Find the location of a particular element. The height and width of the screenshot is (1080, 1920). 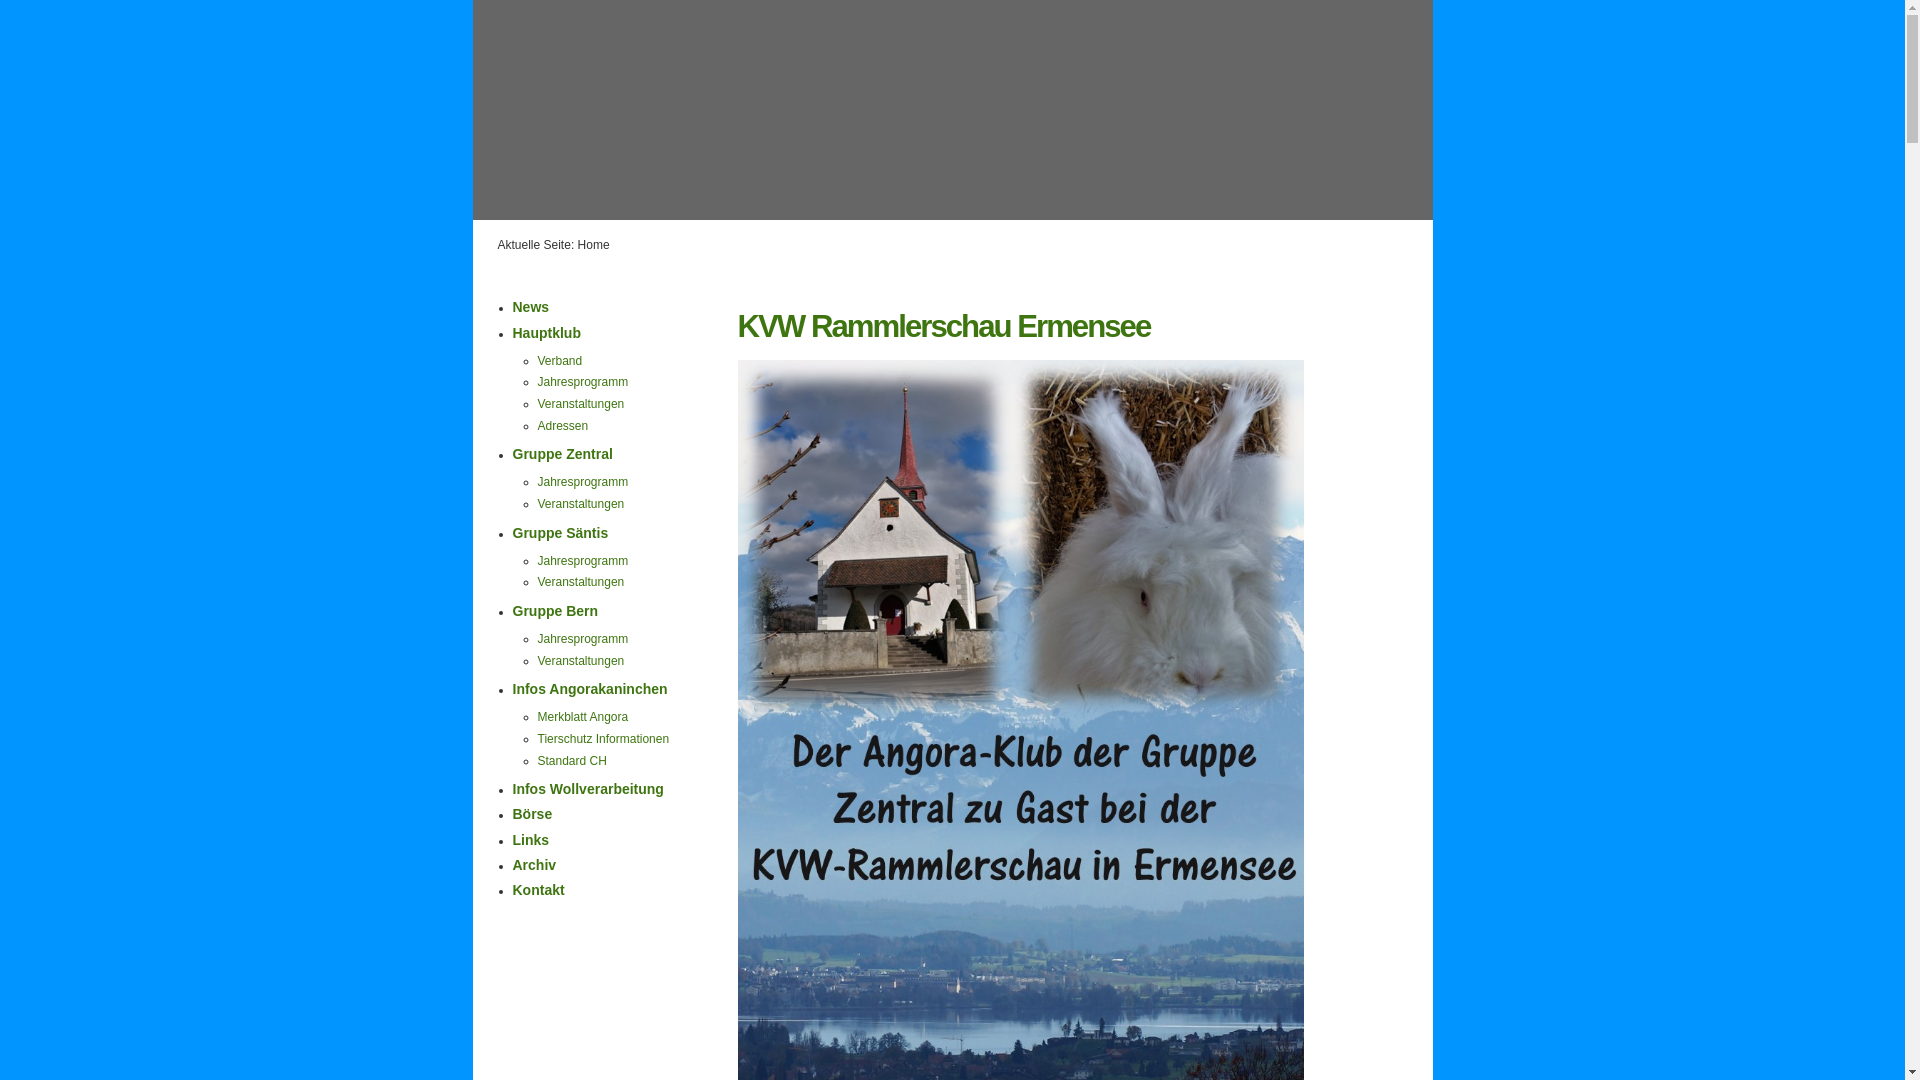

Tierschutz Informationen is located at coordinates (604, 739).